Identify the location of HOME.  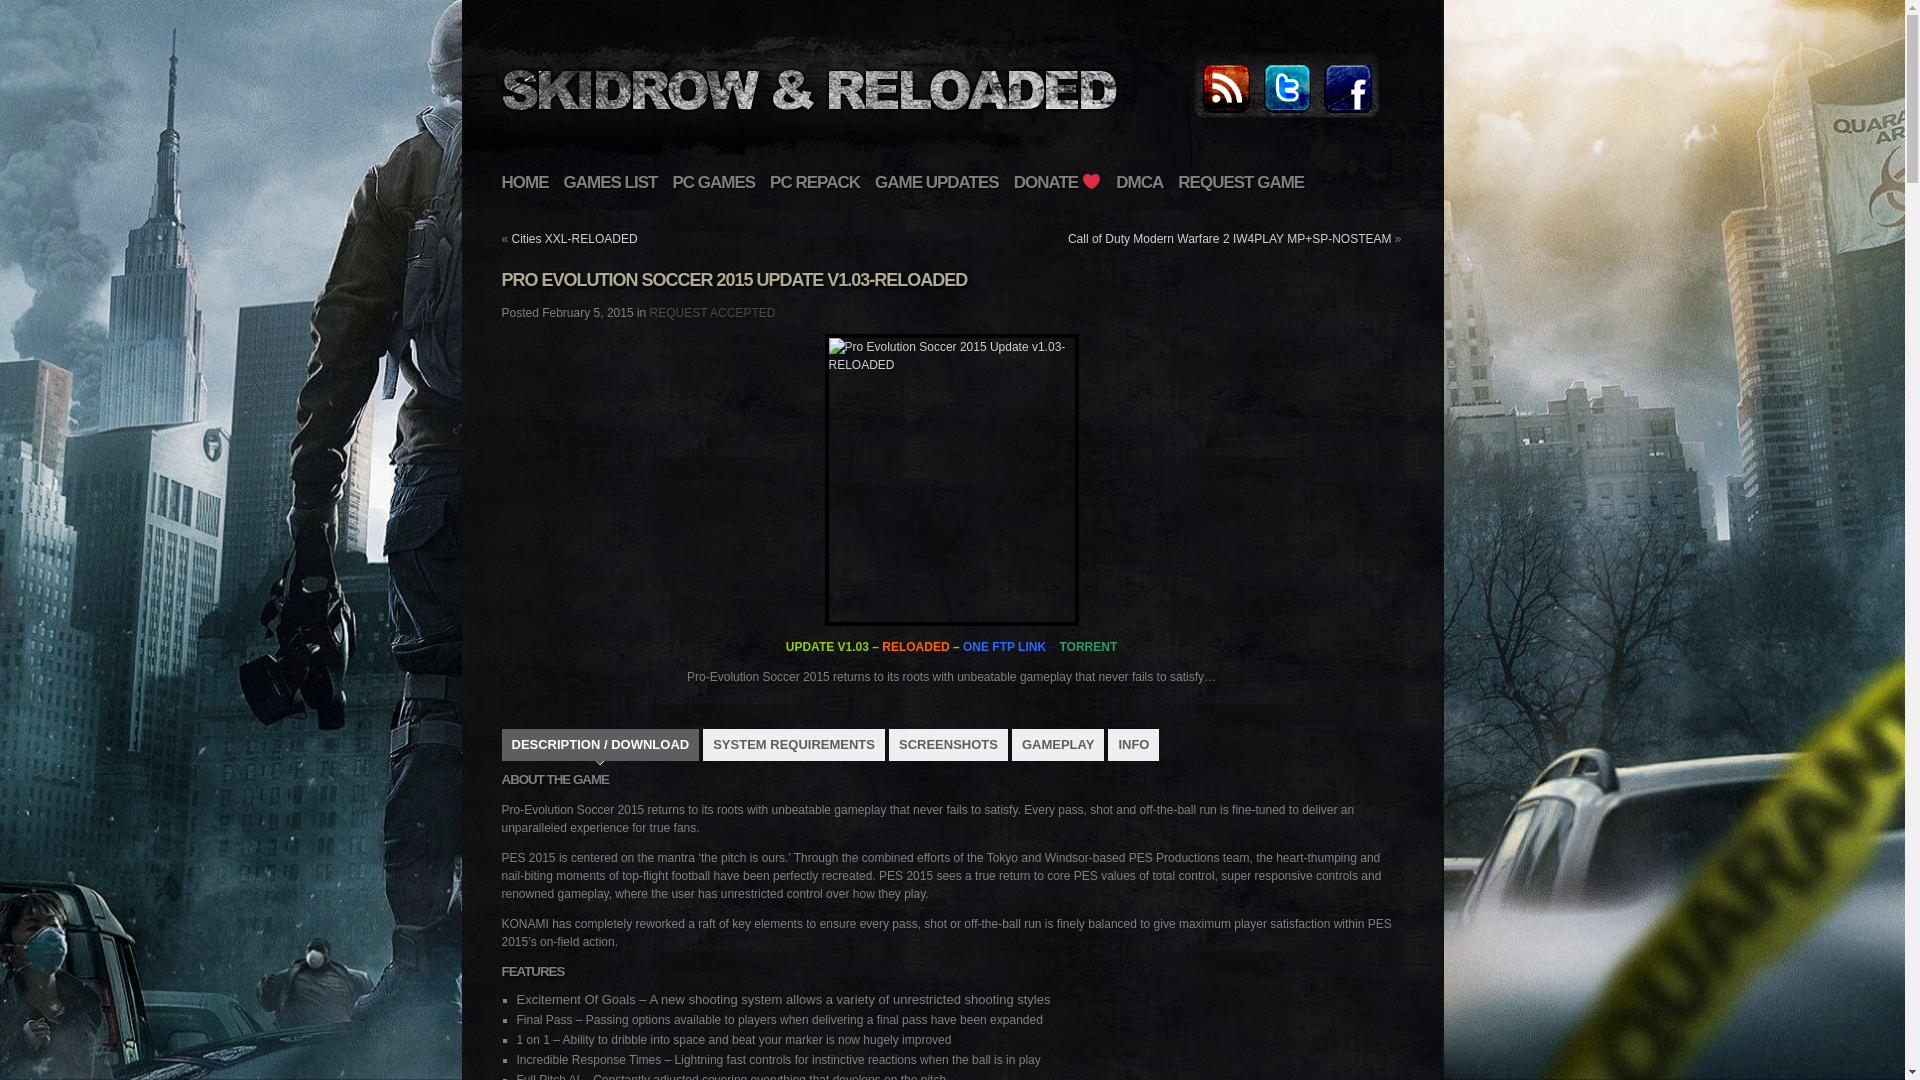
(525, 182).